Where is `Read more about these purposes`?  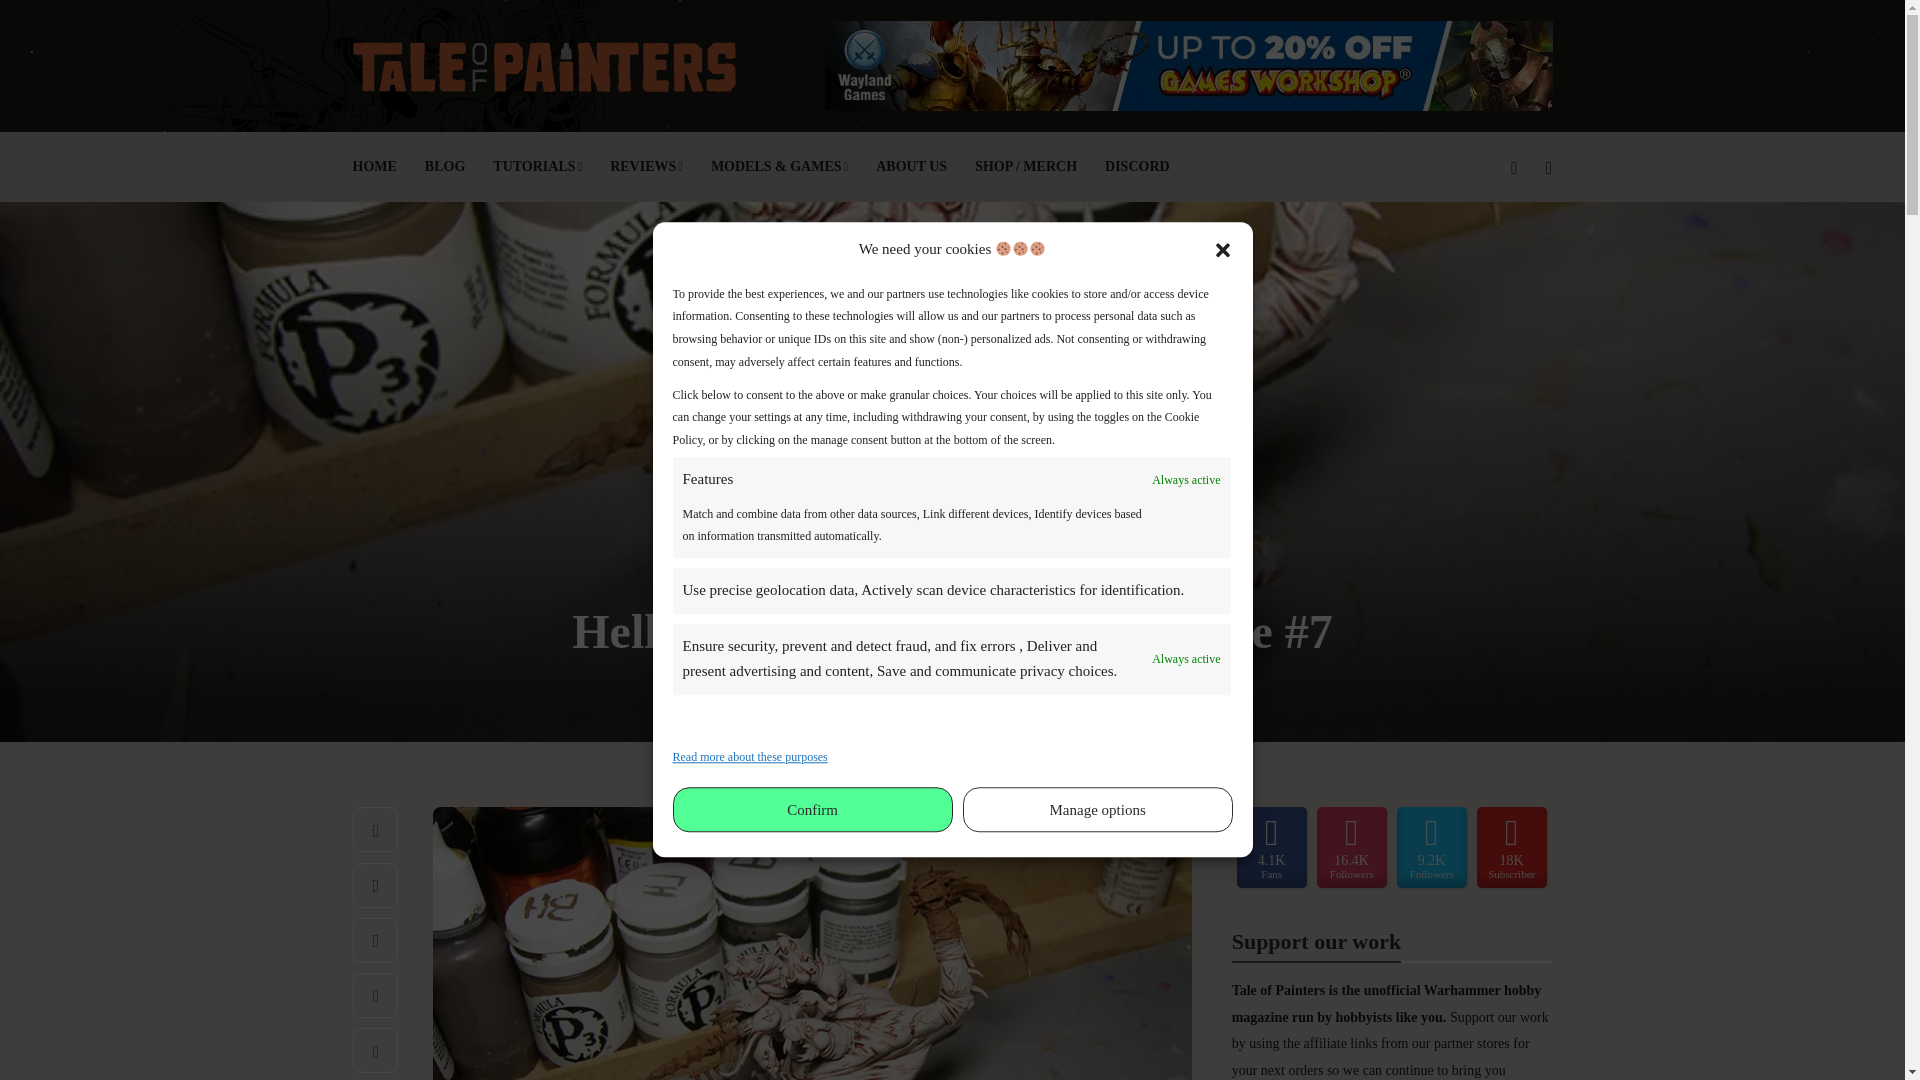 Read more about these purposes is located at coordinates (750, 756).